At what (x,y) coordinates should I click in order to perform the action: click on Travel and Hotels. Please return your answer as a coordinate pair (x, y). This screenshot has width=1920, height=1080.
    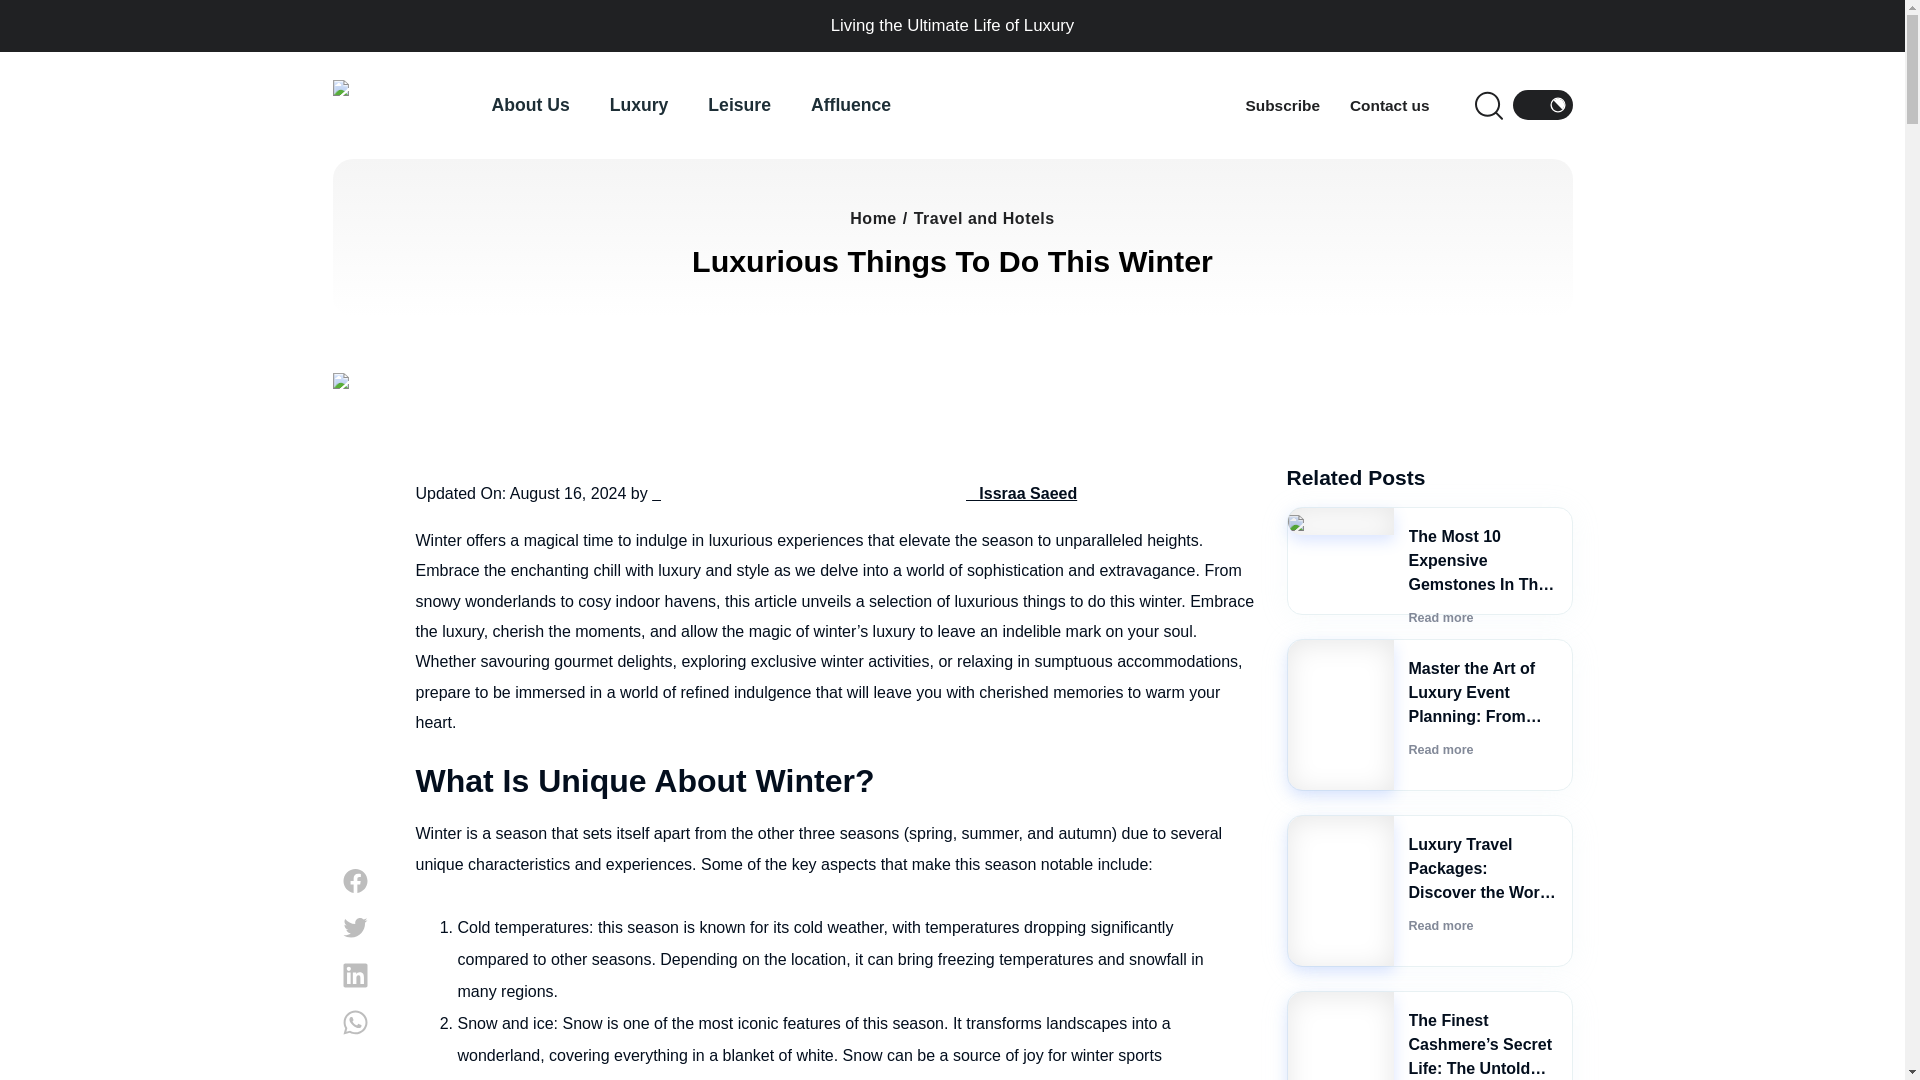
    Looking at the image, I should click on (984, 218).